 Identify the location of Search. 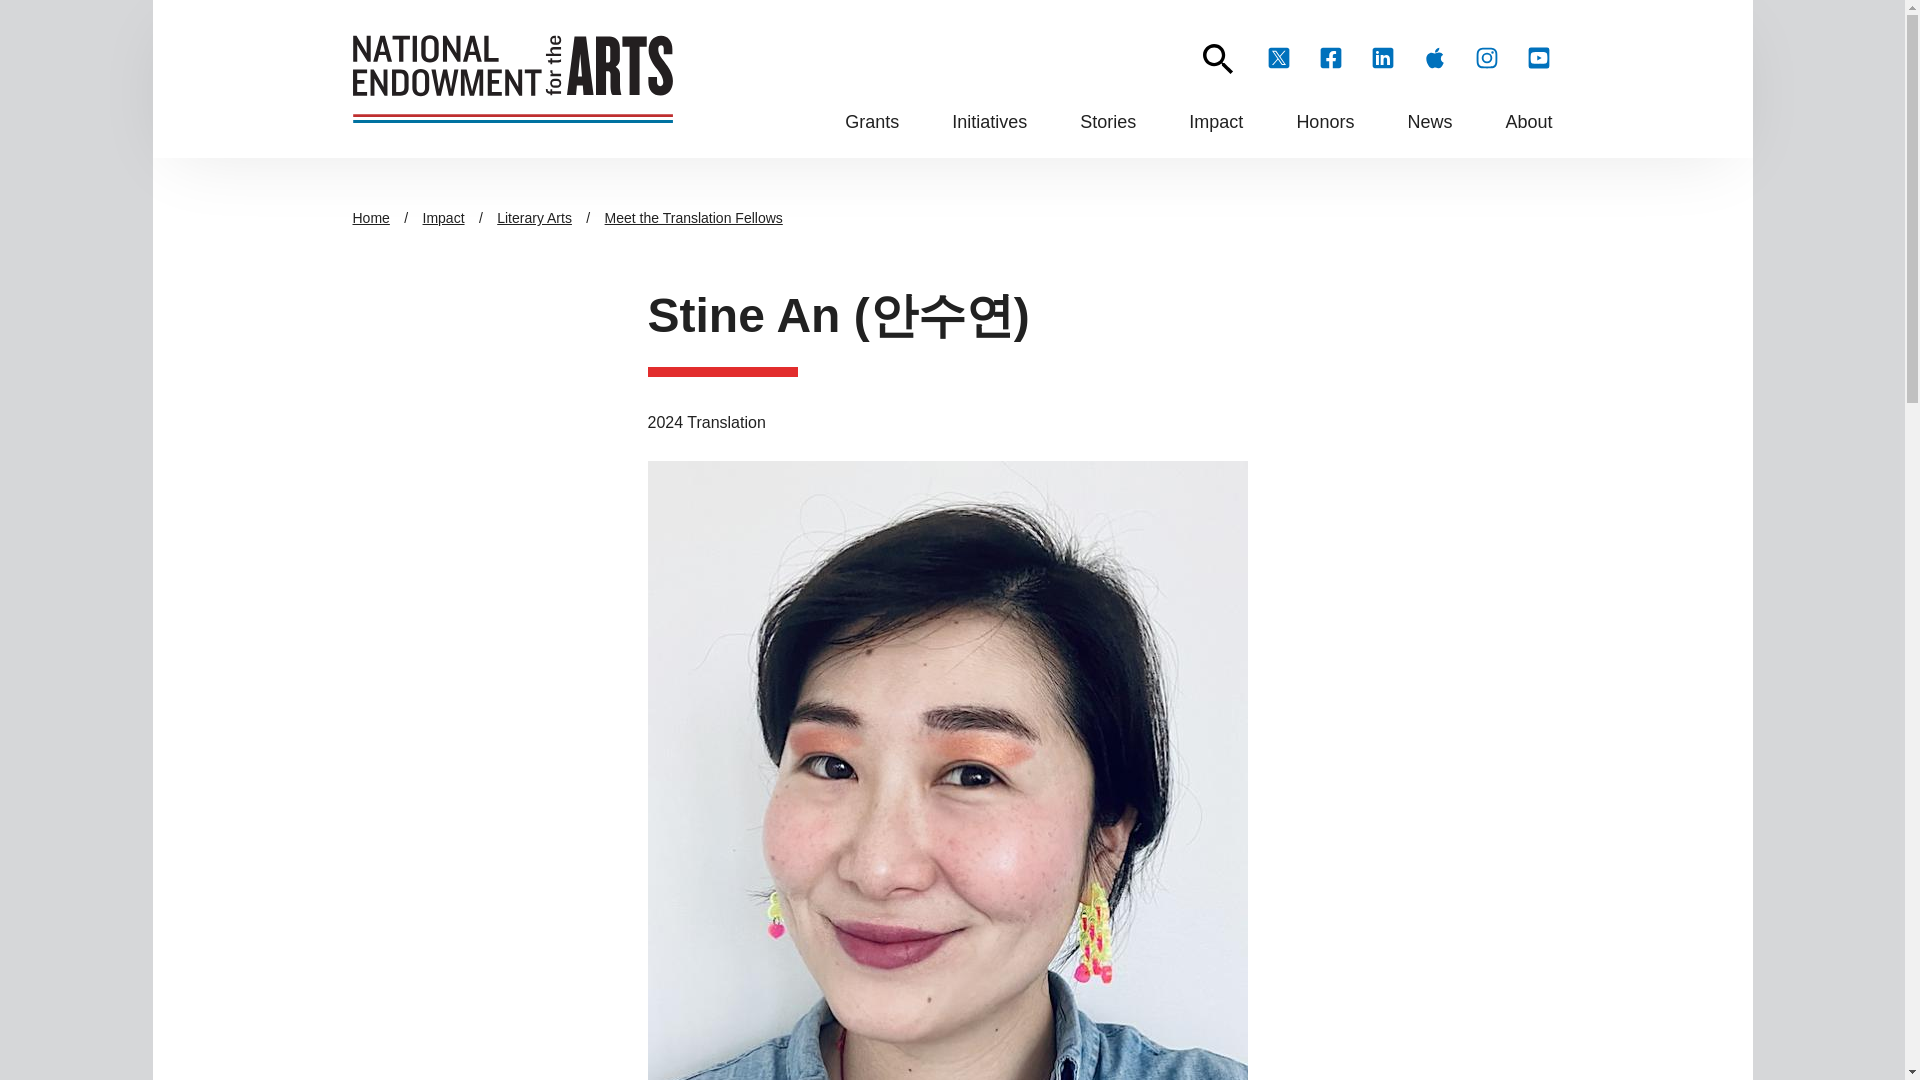
(1216, 59).